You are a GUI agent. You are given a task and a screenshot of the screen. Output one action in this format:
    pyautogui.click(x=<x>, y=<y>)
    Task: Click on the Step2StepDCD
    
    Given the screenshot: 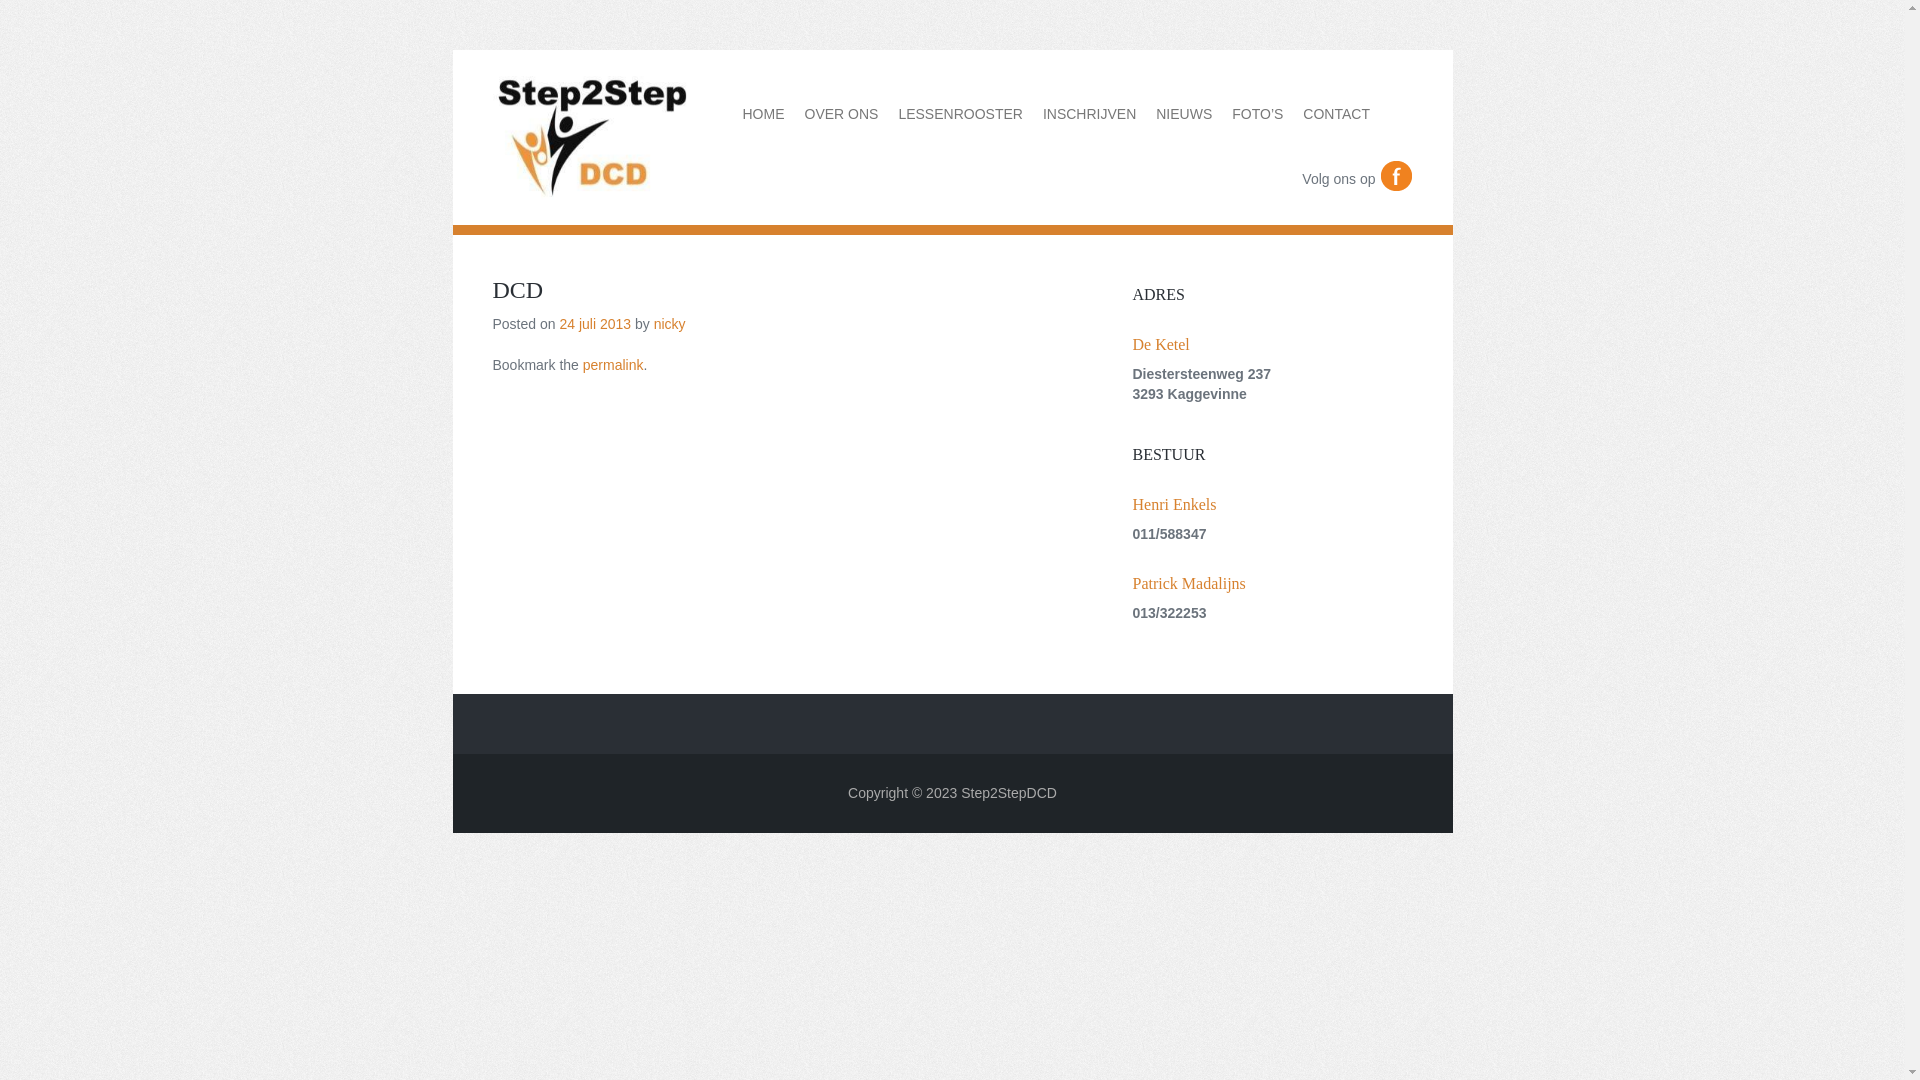 What is the action you would take?
    pyautogui.click(x=592, y=194)
    